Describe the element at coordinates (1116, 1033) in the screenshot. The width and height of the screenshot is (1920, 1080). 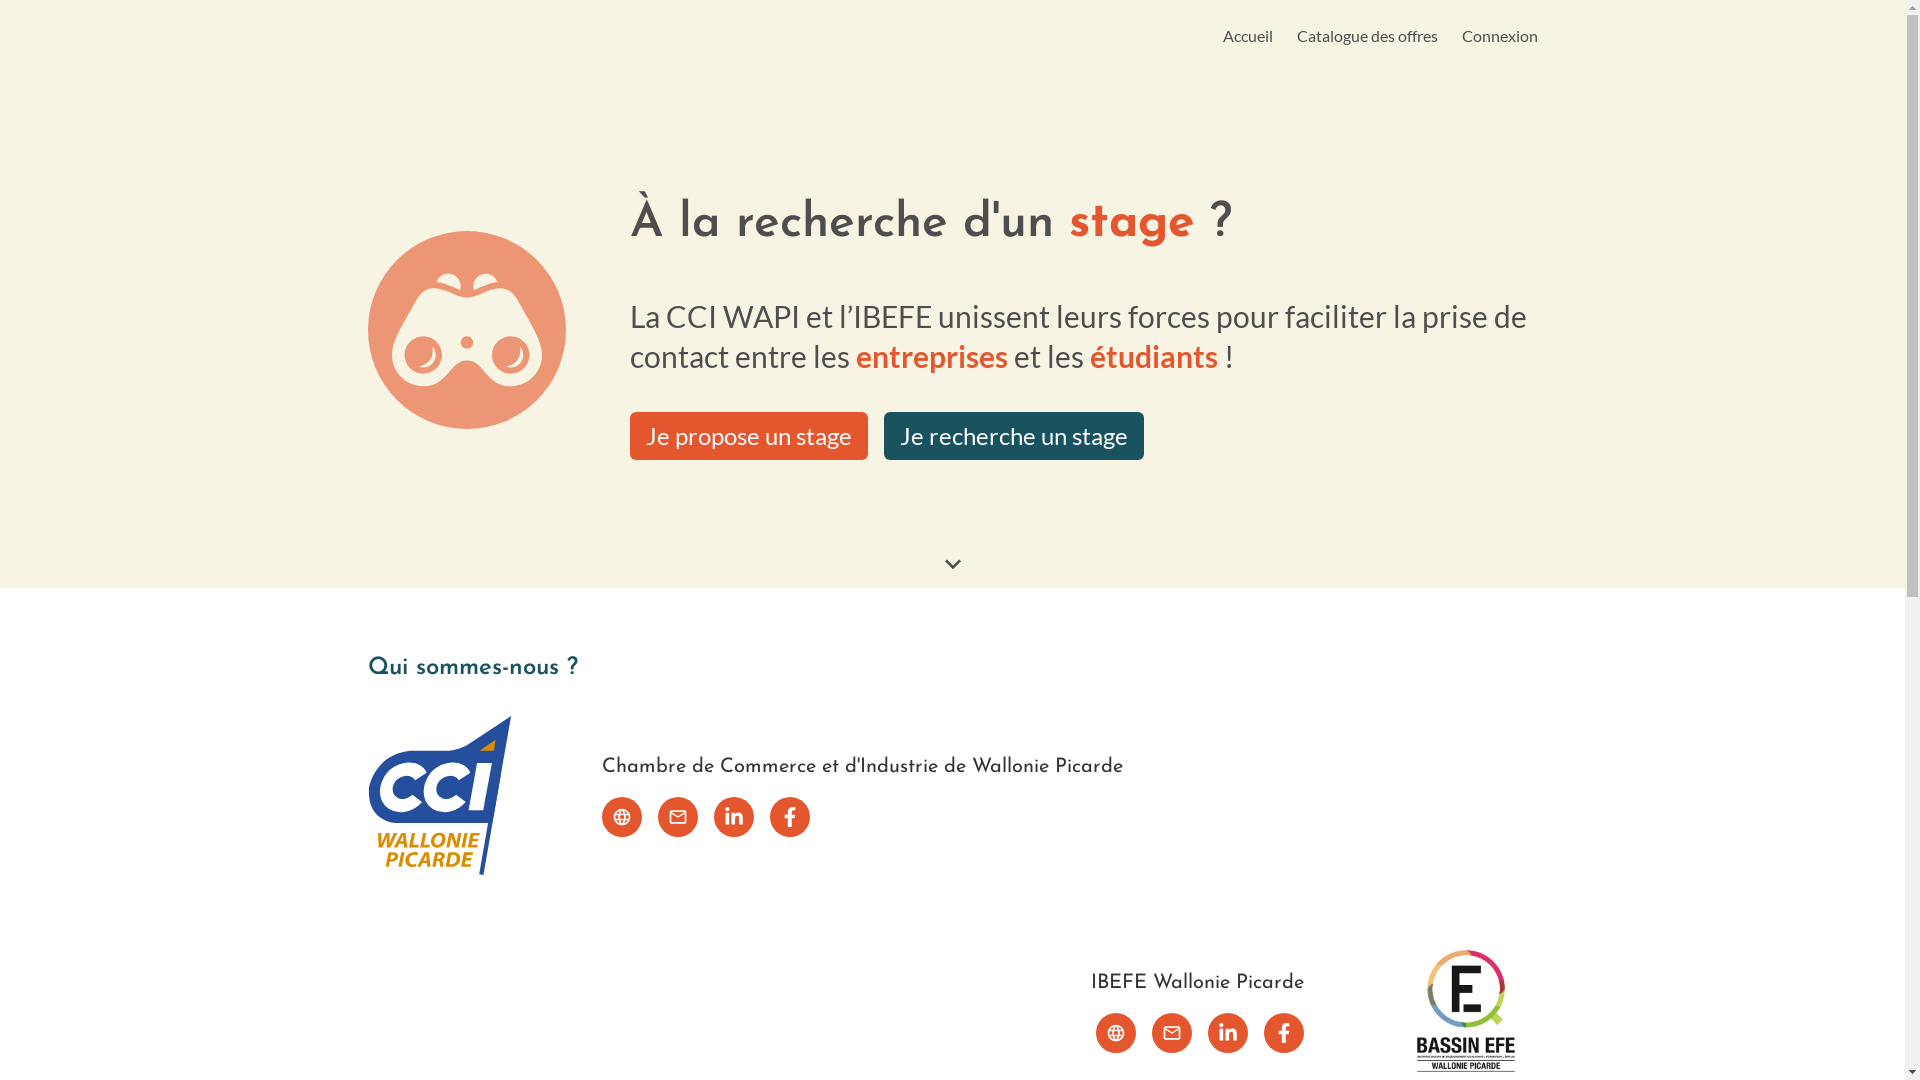
I see `Consulter le site` at that location.